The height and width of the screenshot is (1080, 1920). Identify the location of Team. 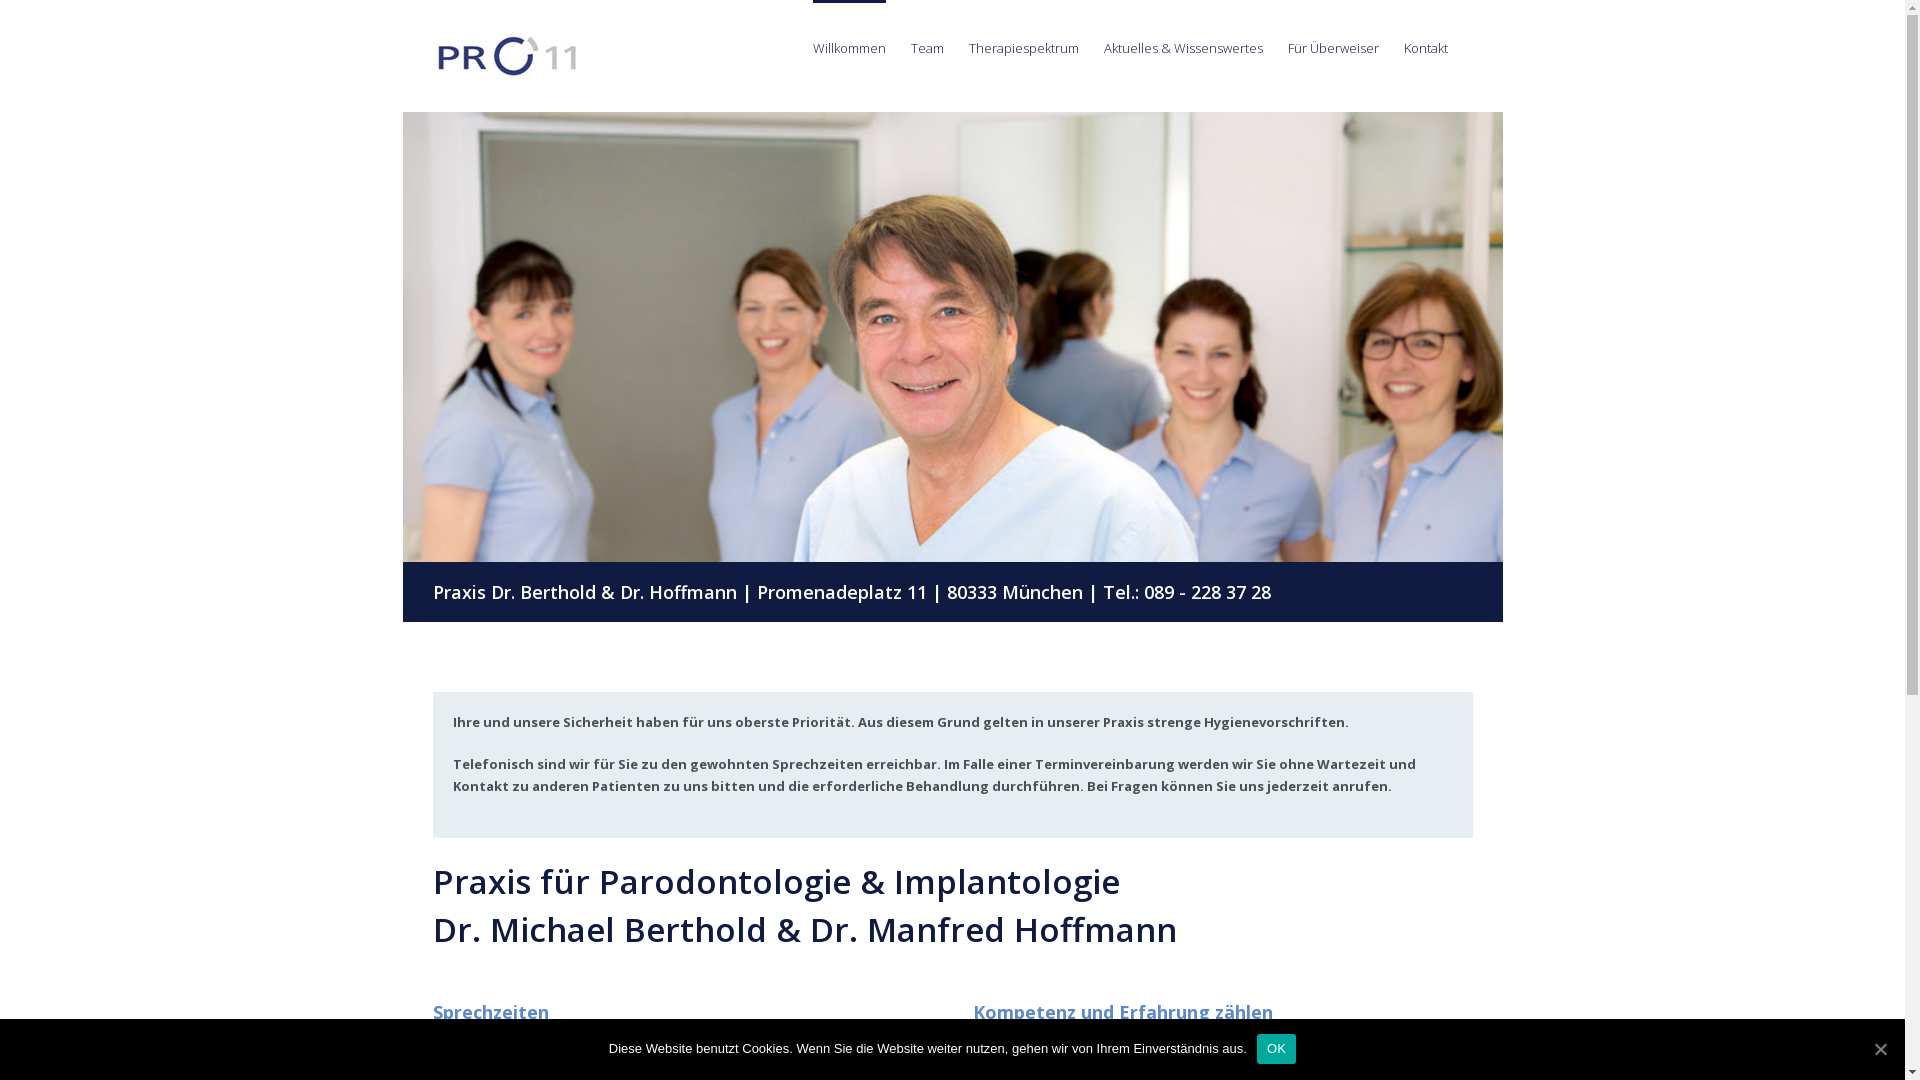
(926, 47).